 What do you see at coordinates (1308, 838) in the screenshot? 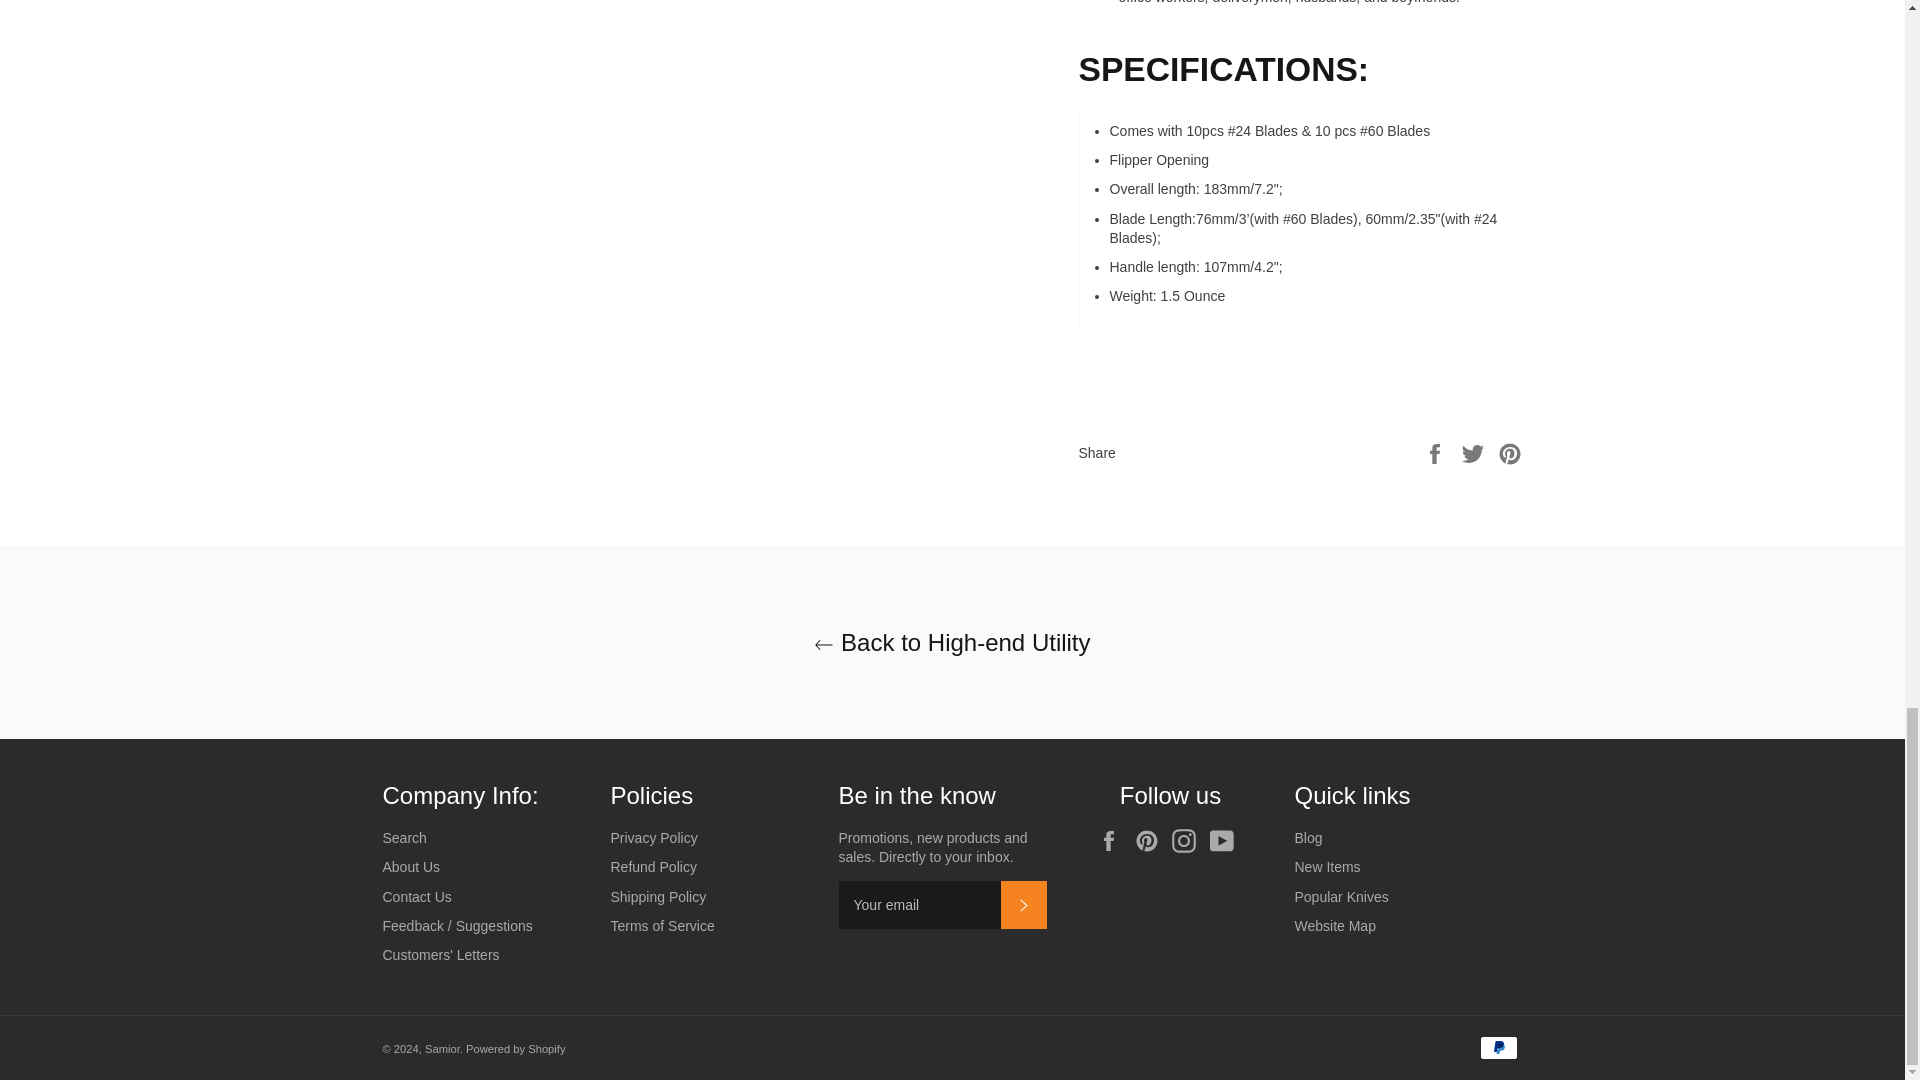
I see `News` at bounding box center [1308, 838].